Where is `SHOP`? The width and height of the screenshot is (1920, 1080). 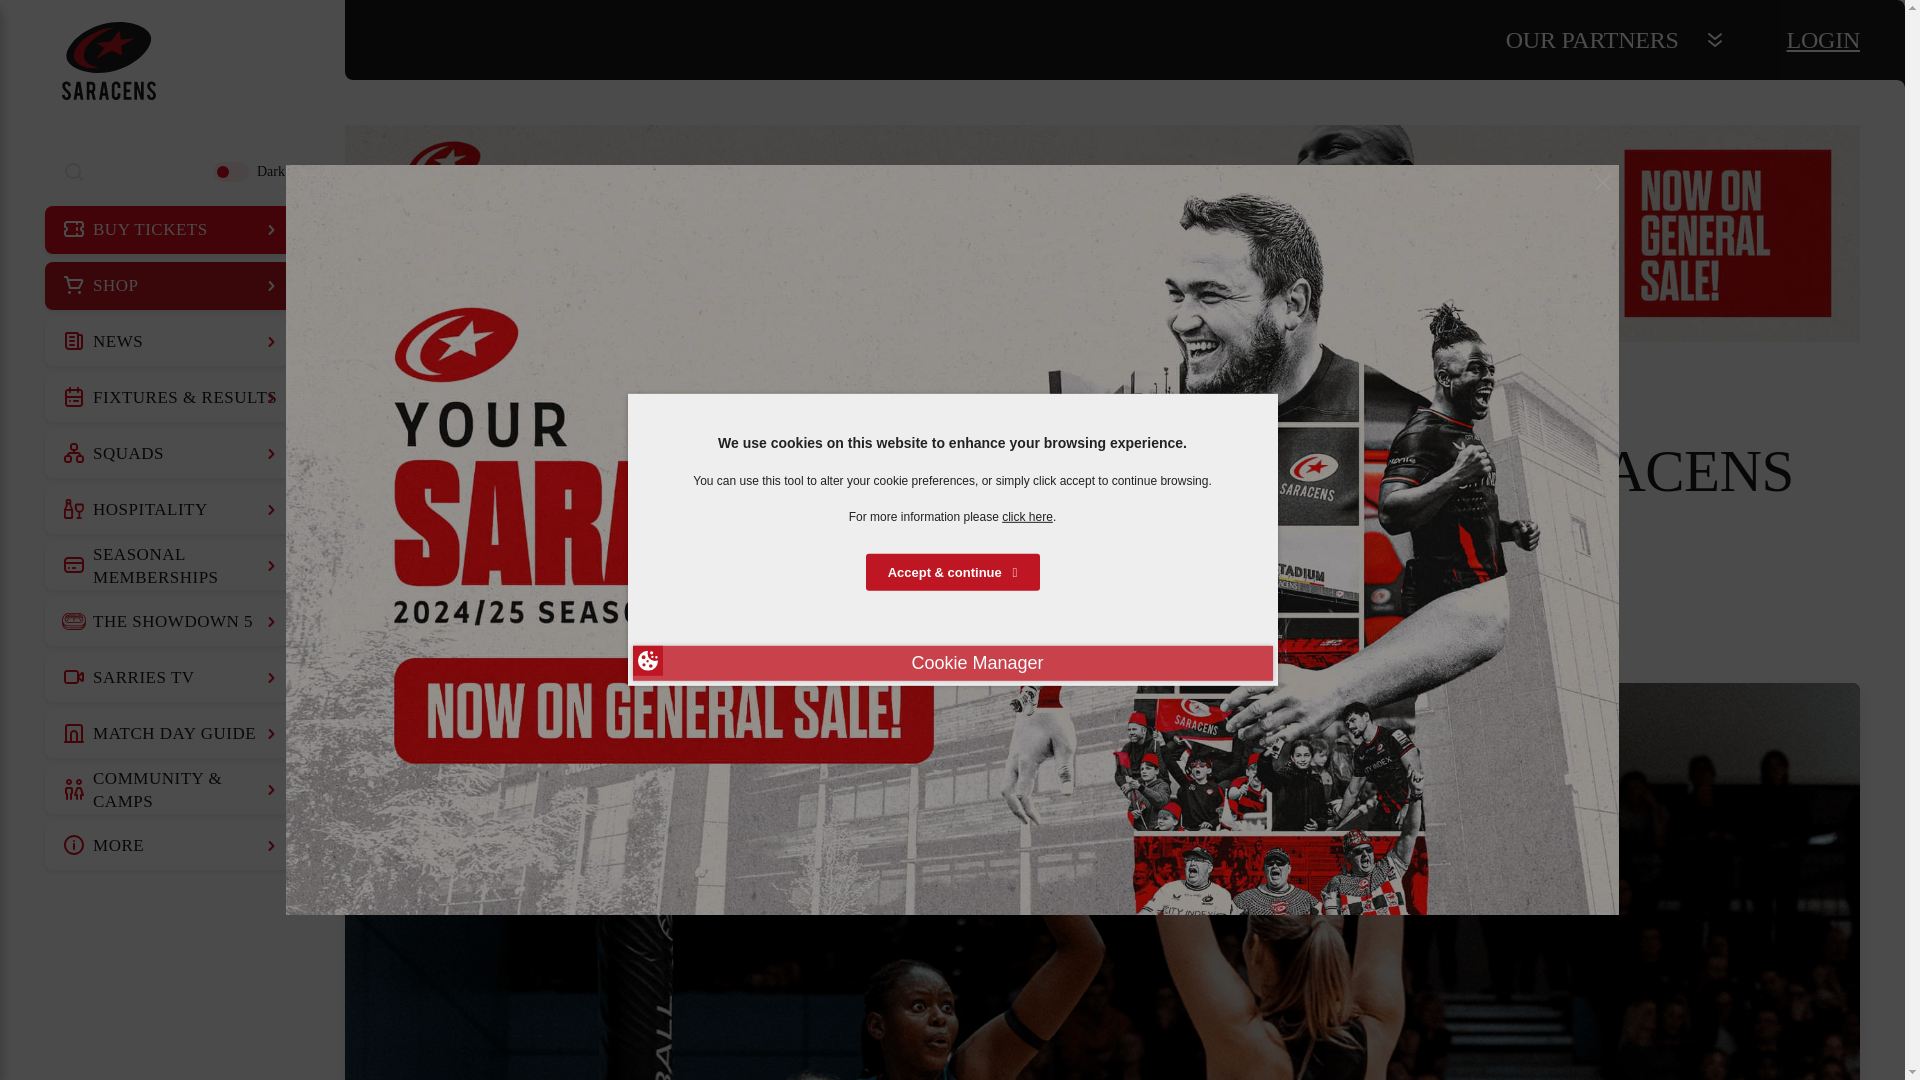
SHOP is located at coordinates (172, 286).